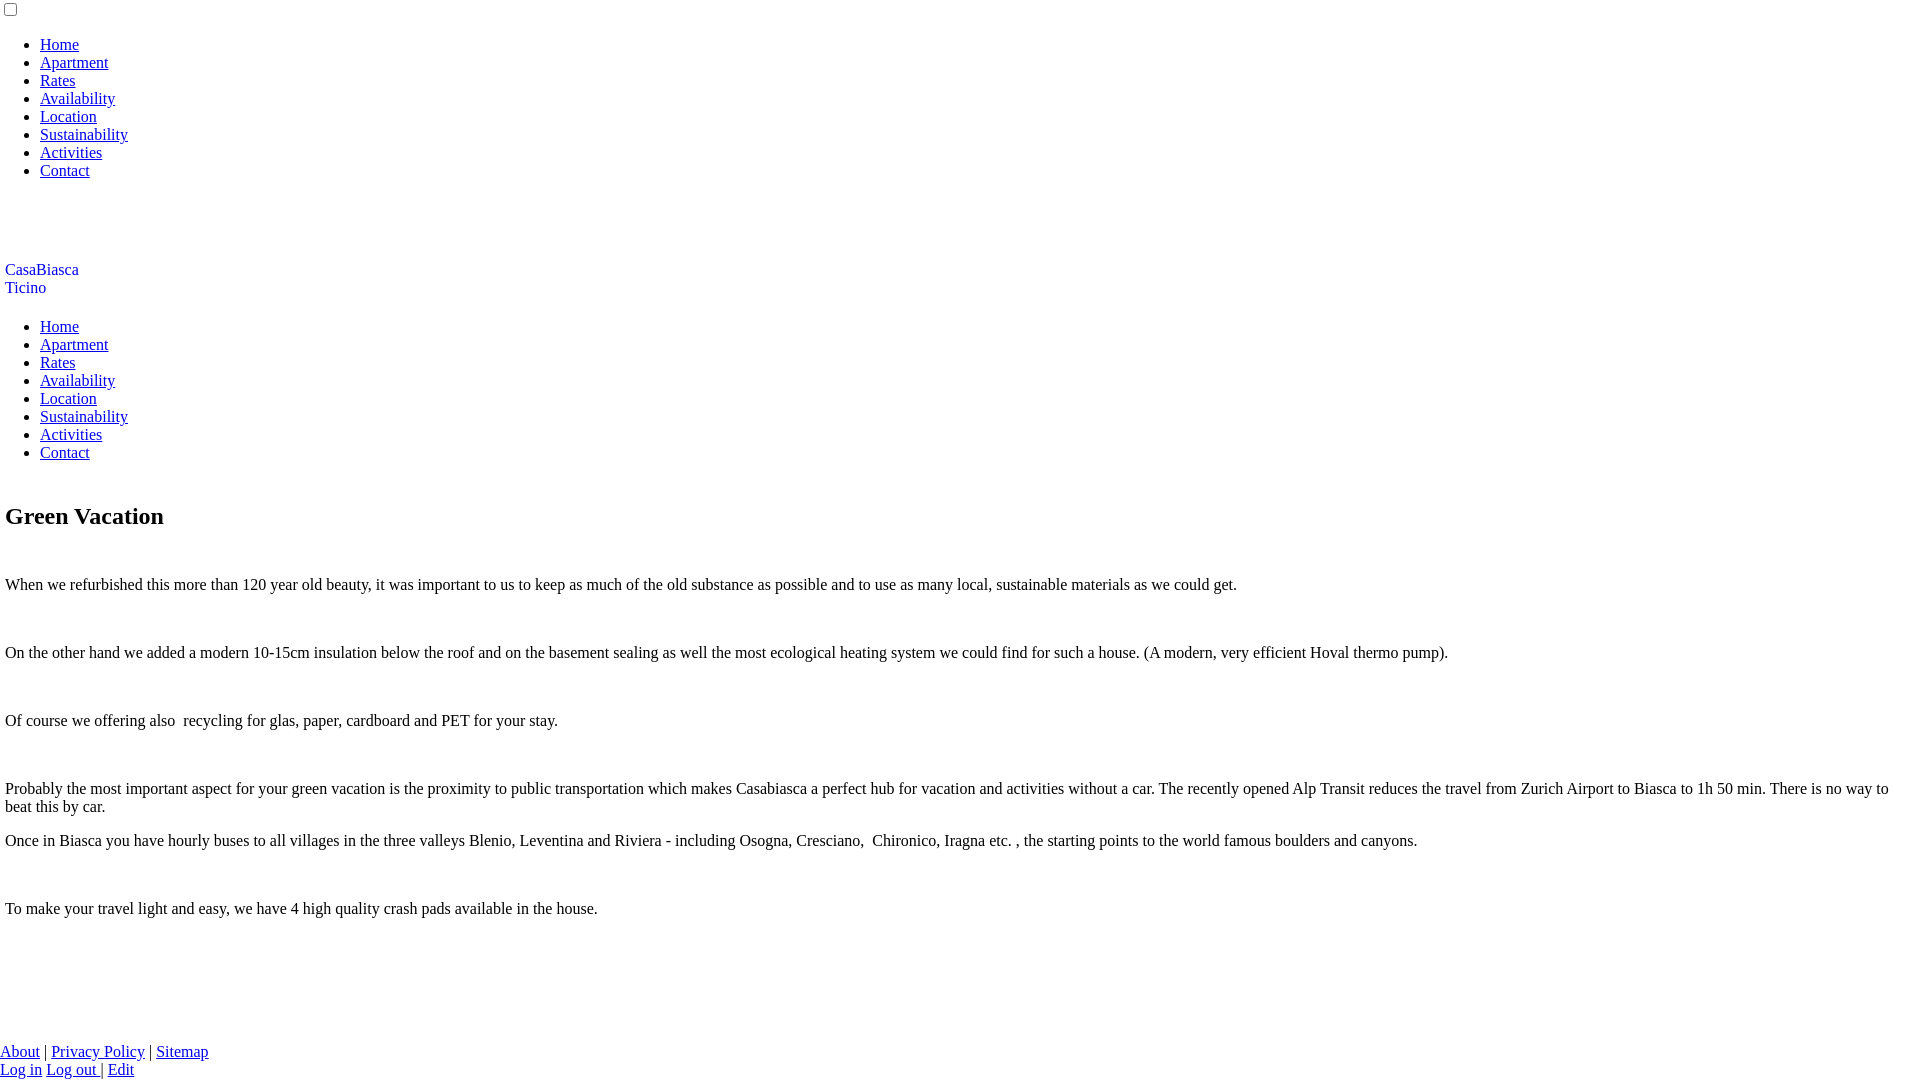 The image size is (1920, 1080). What do you see at coordinates (58, 362) in the screenshot?
I see `Rates` at bounding box center [58, 362].